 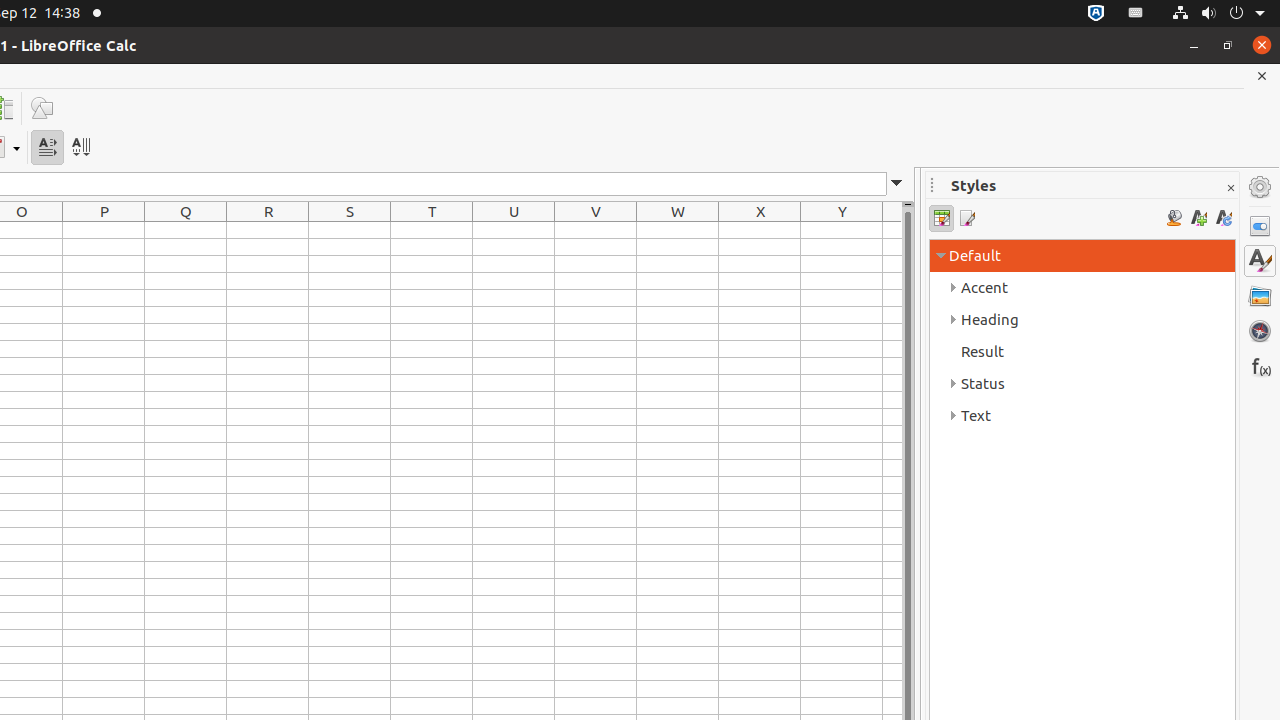 I want to click on Text direction from left to right, so click(x=48, y=148).